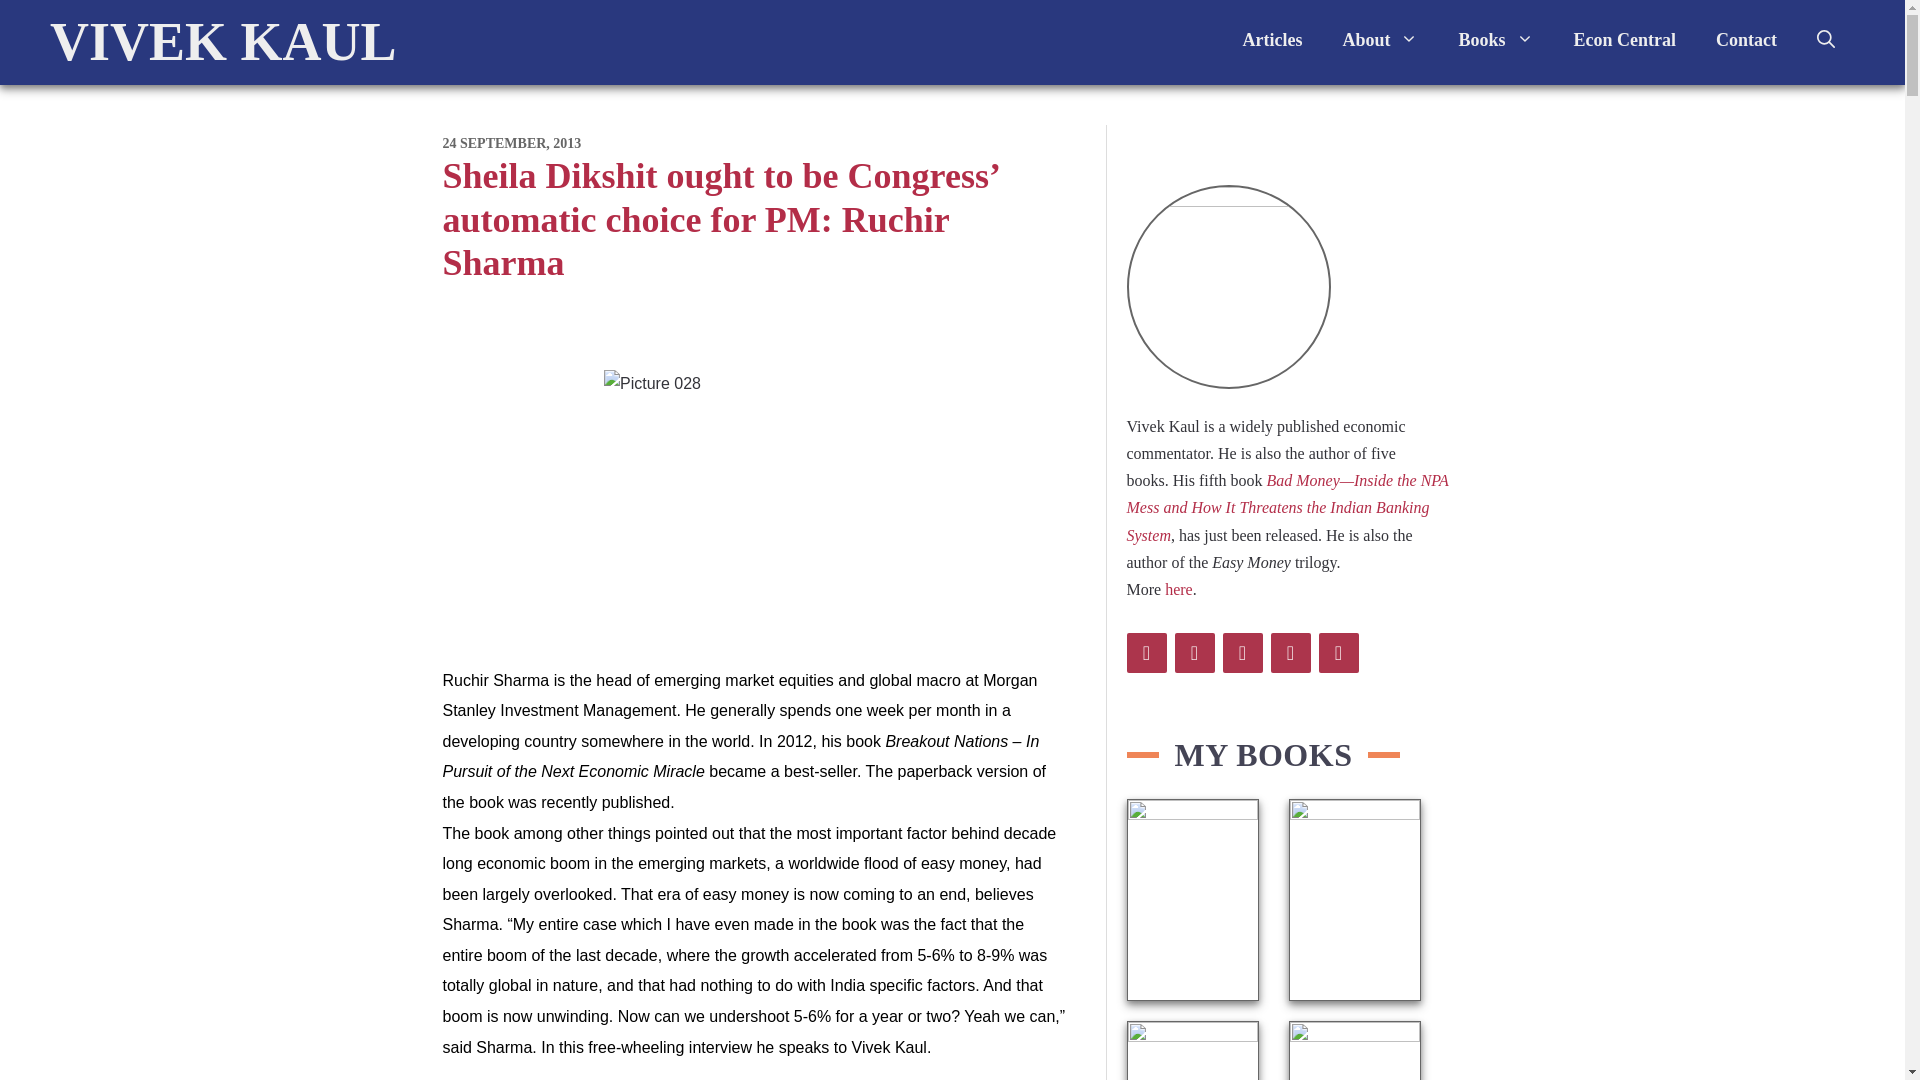 The height and width of the screenshot is (1080, 1920). Describe the element at coordinates (1272, 40) in the screenshot. I see `Articles` at that location.